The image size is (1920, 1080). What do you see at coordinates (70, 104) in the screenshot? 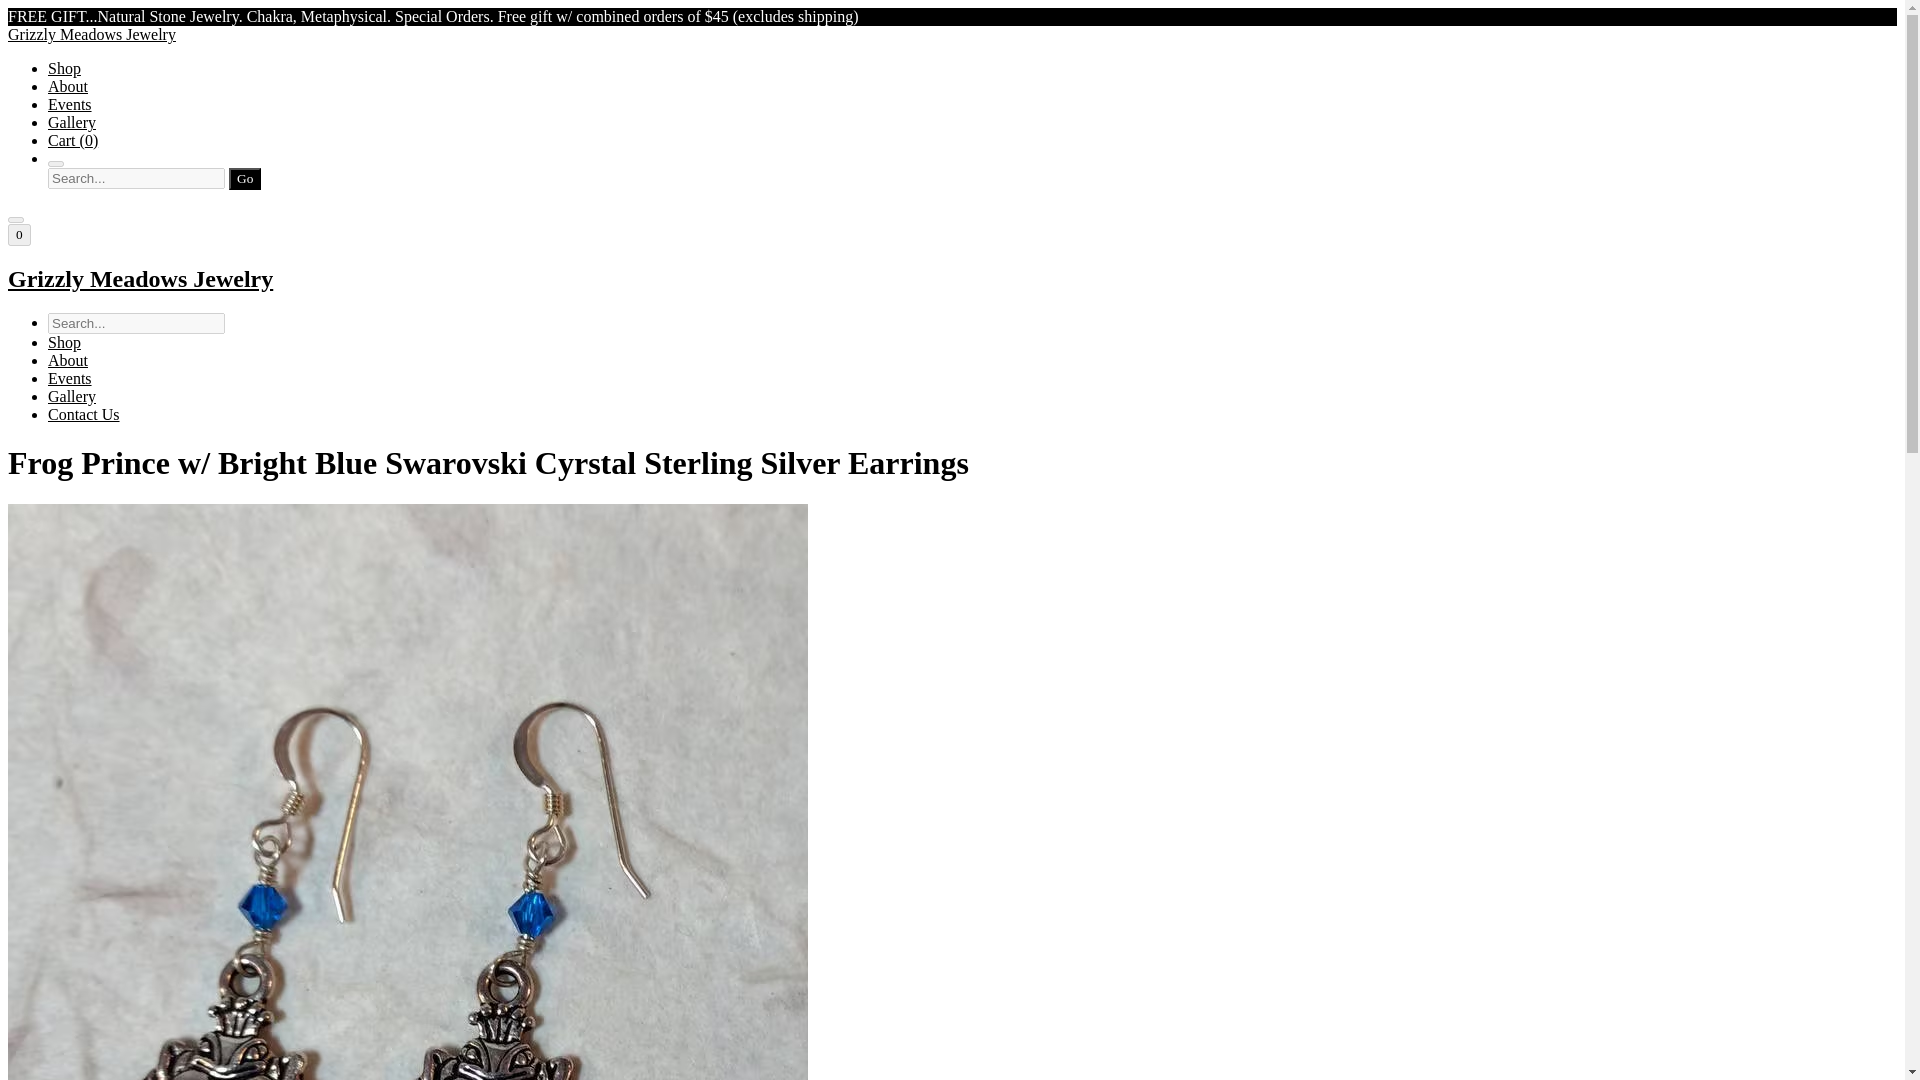
I see `Events` at bounding box center [70, 104].